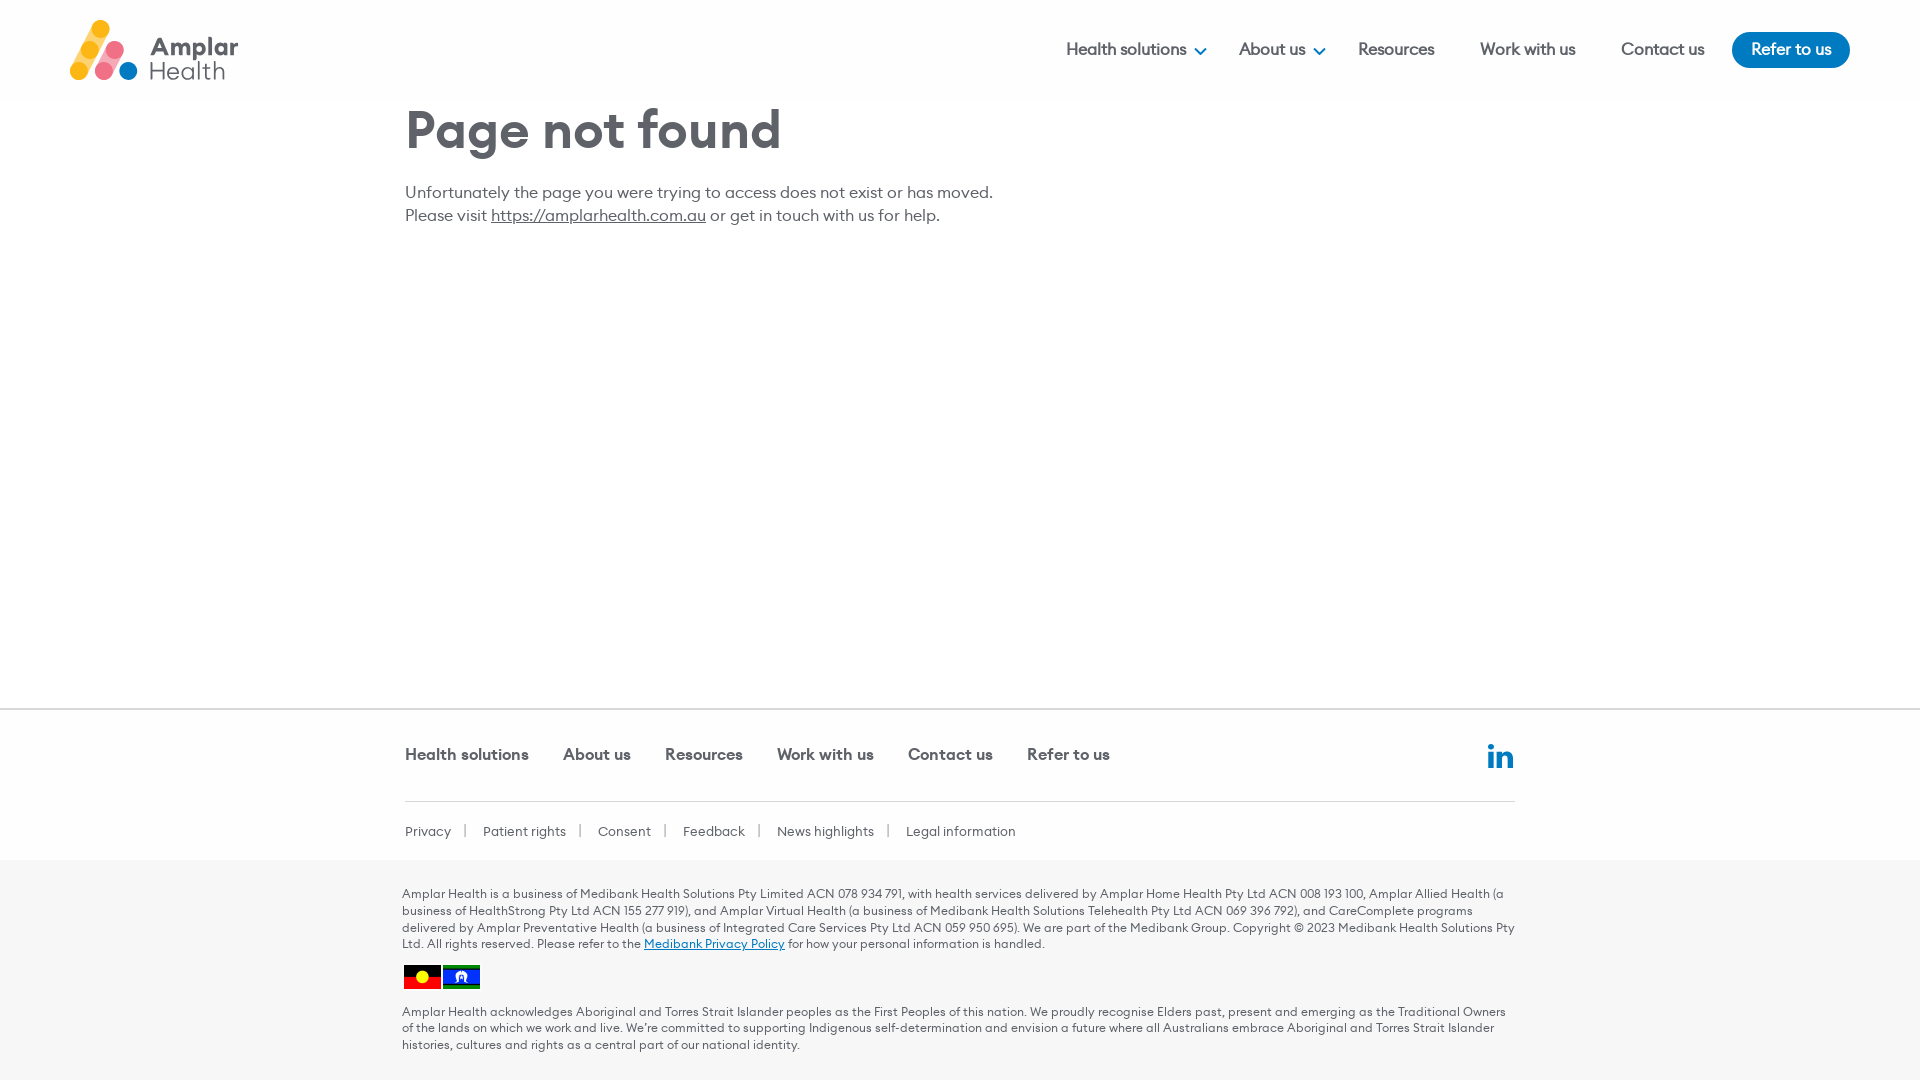  I want to click on Refer to us, so click(1791, 50).